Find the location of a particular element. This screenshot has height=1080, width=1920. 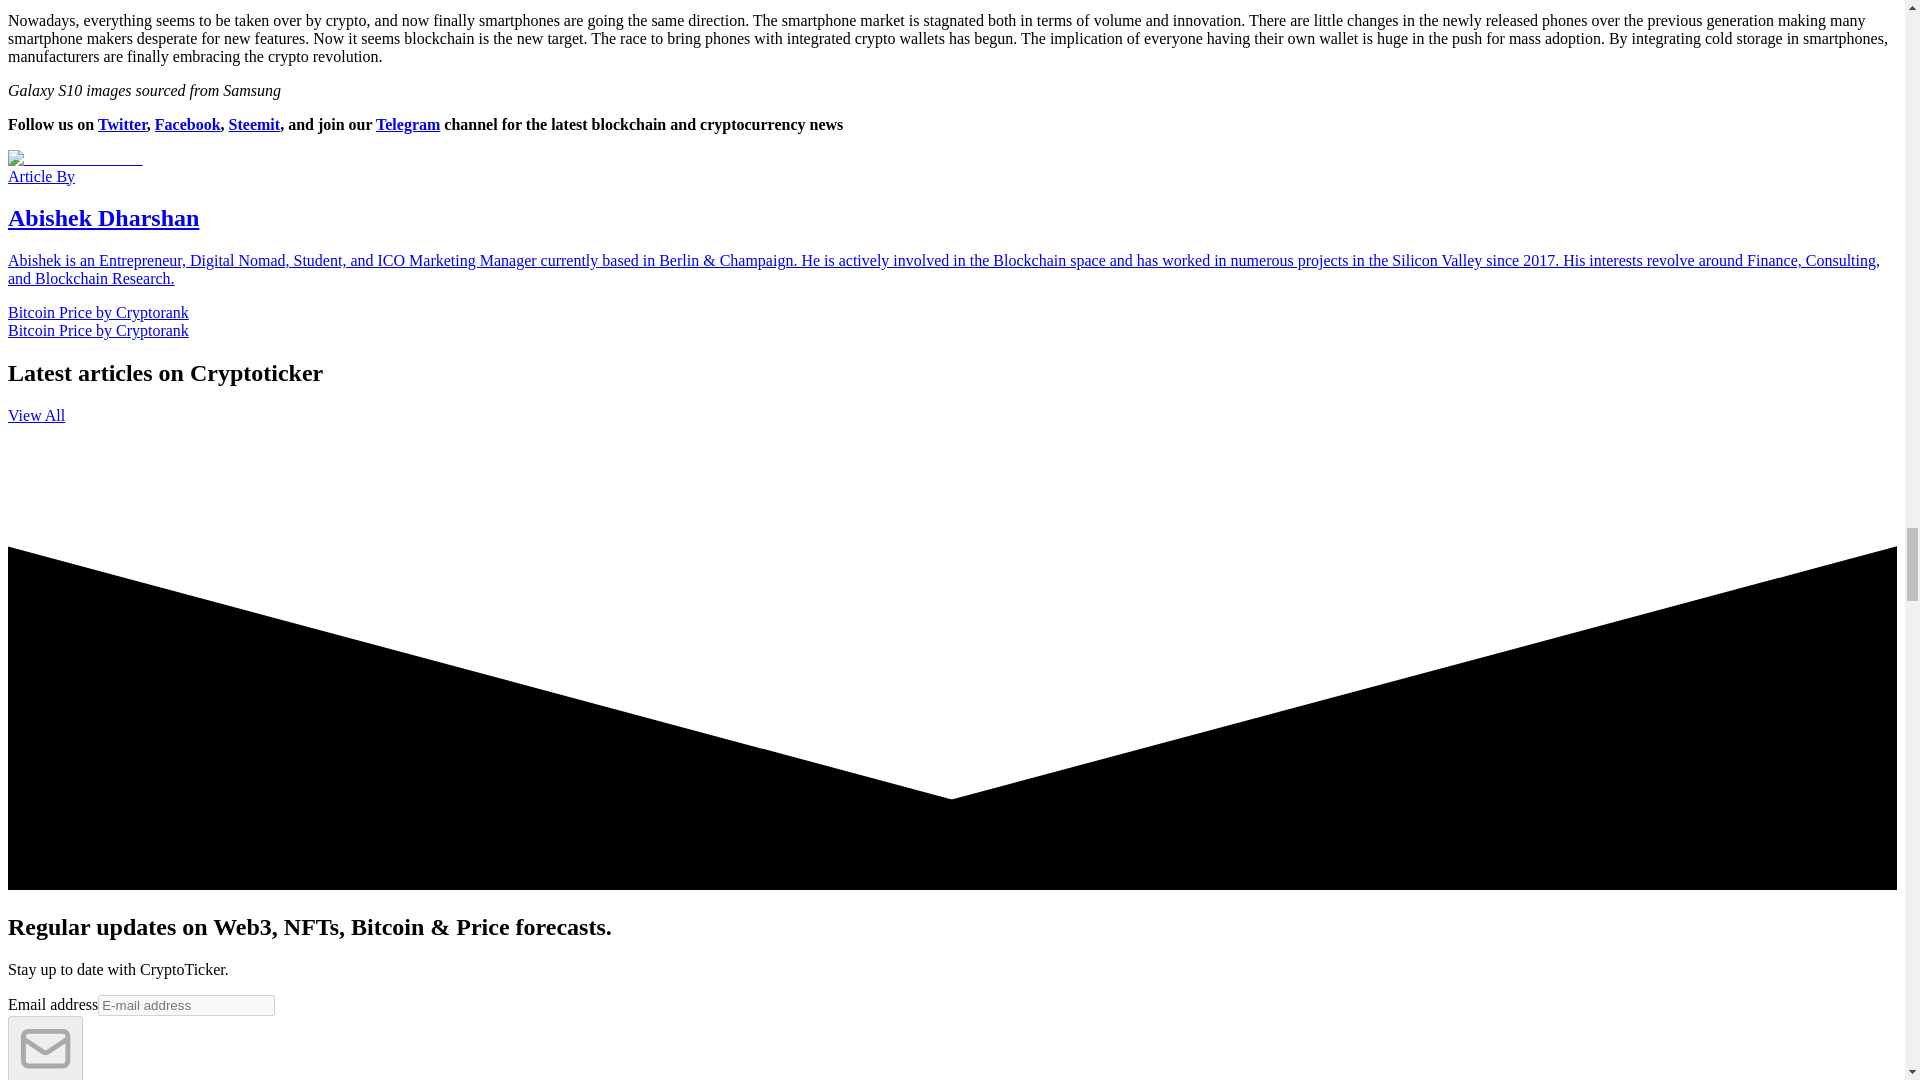

Bitcoin Price by Cryptorank is located at coordinates (98, 330).